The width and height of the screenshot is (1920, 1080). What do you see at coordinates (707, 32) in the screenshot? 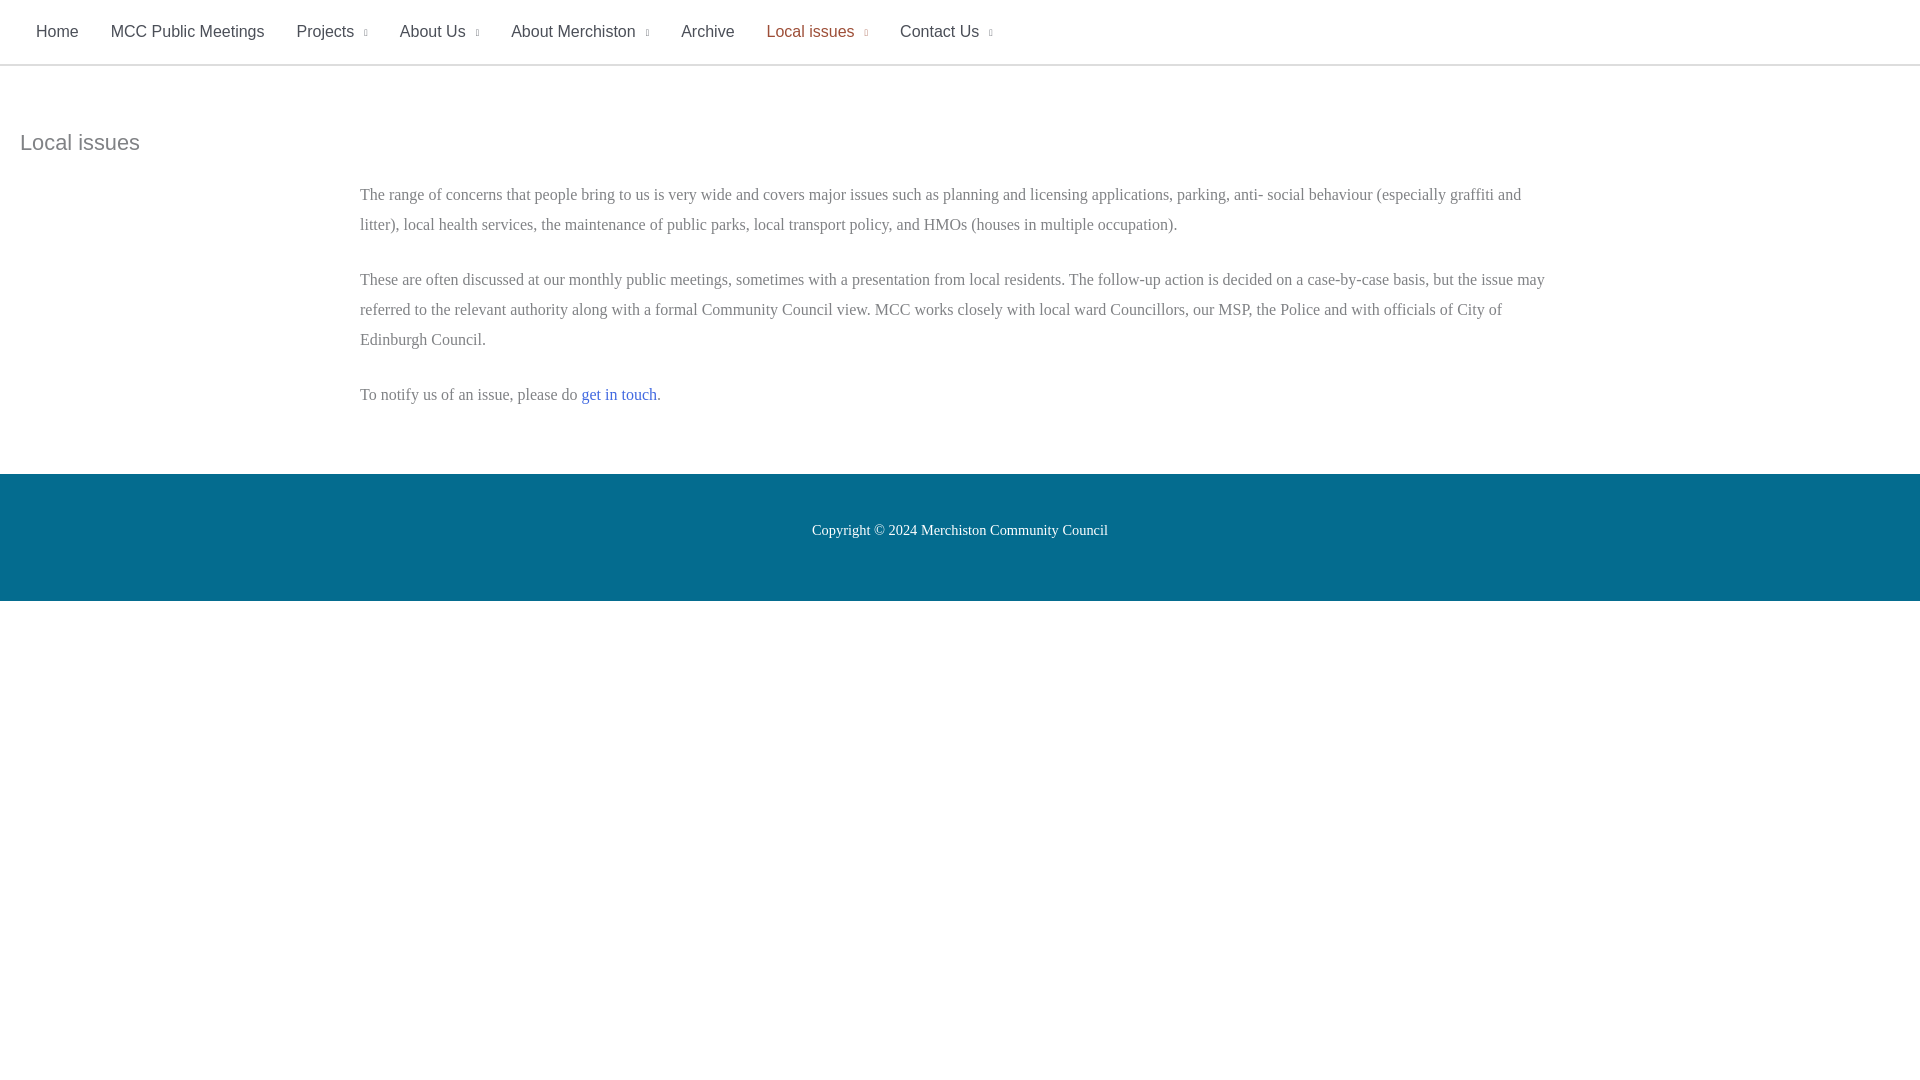
I see `Archive` at bounding box center [707, 32].